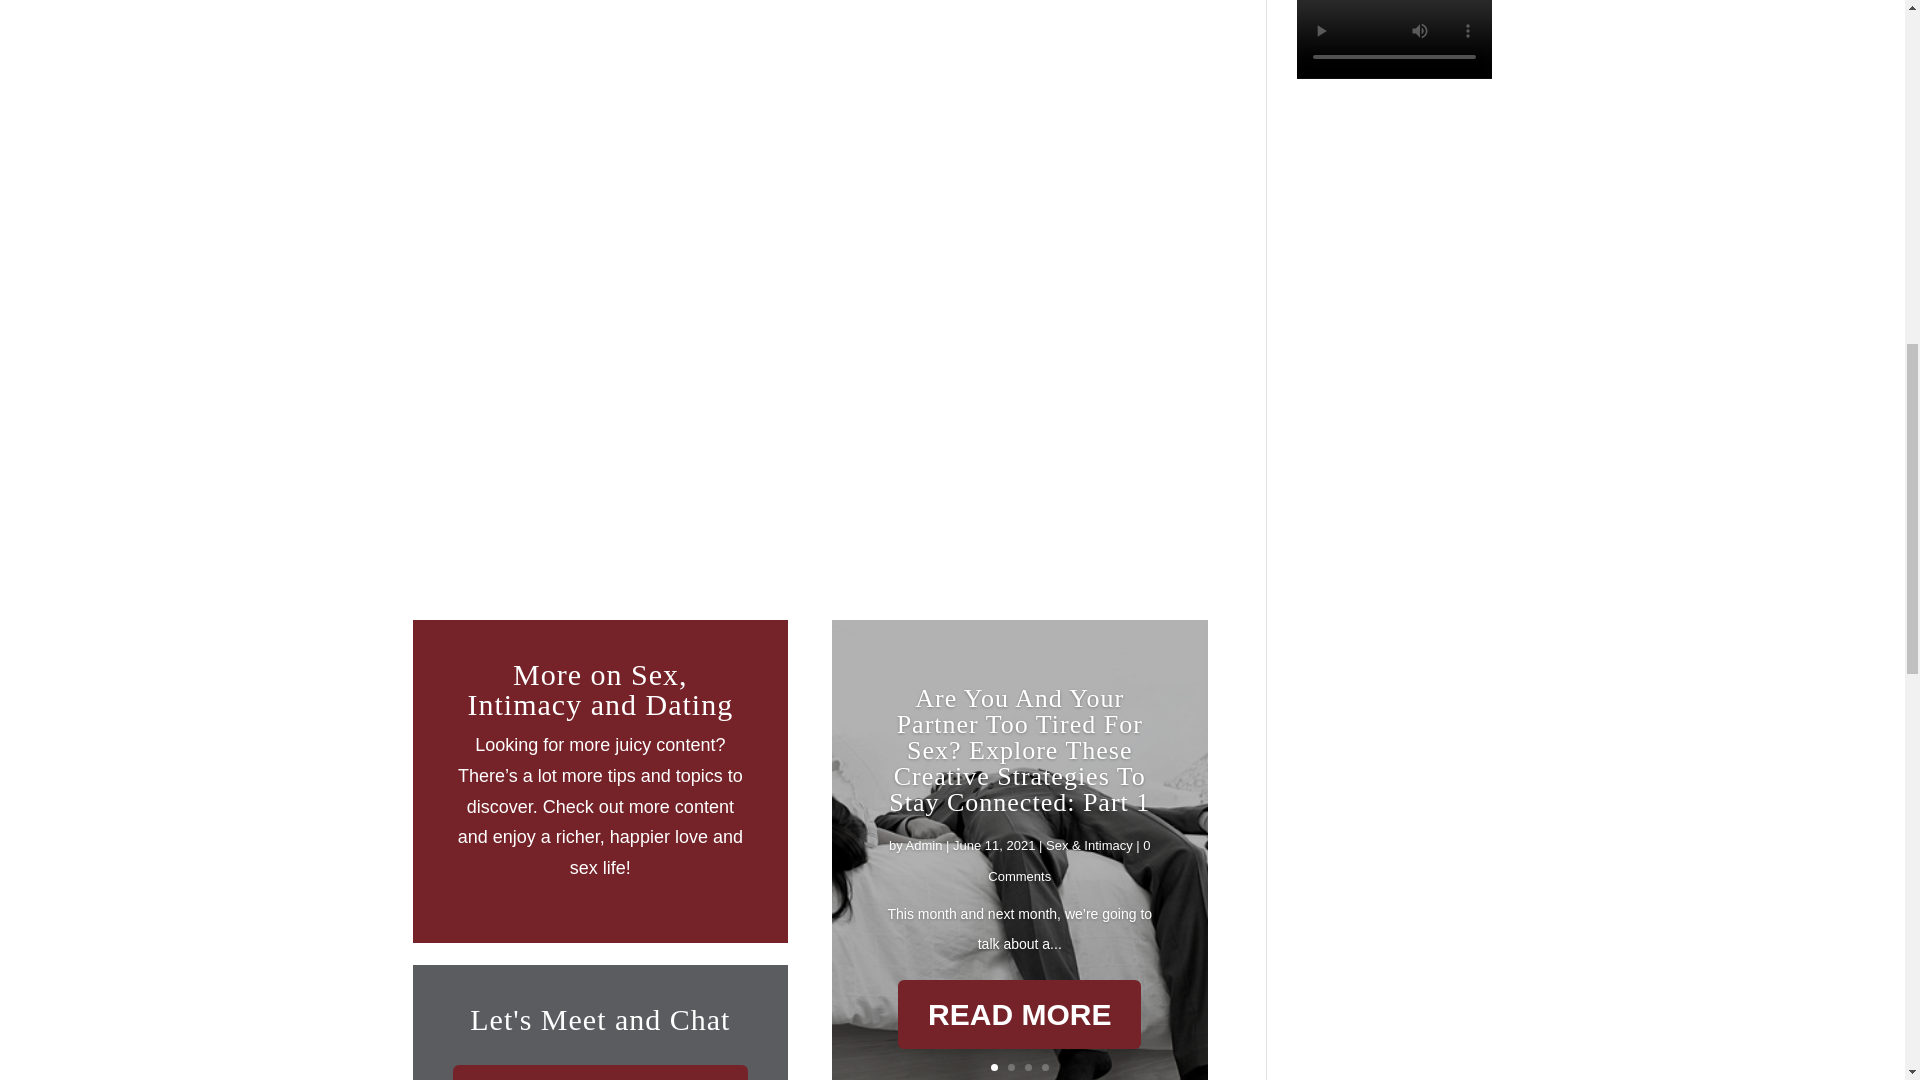 Image resolution: width=1920 pixels, height=1080 pixels. I want to click on Posts by Admin, so click(924, 854).